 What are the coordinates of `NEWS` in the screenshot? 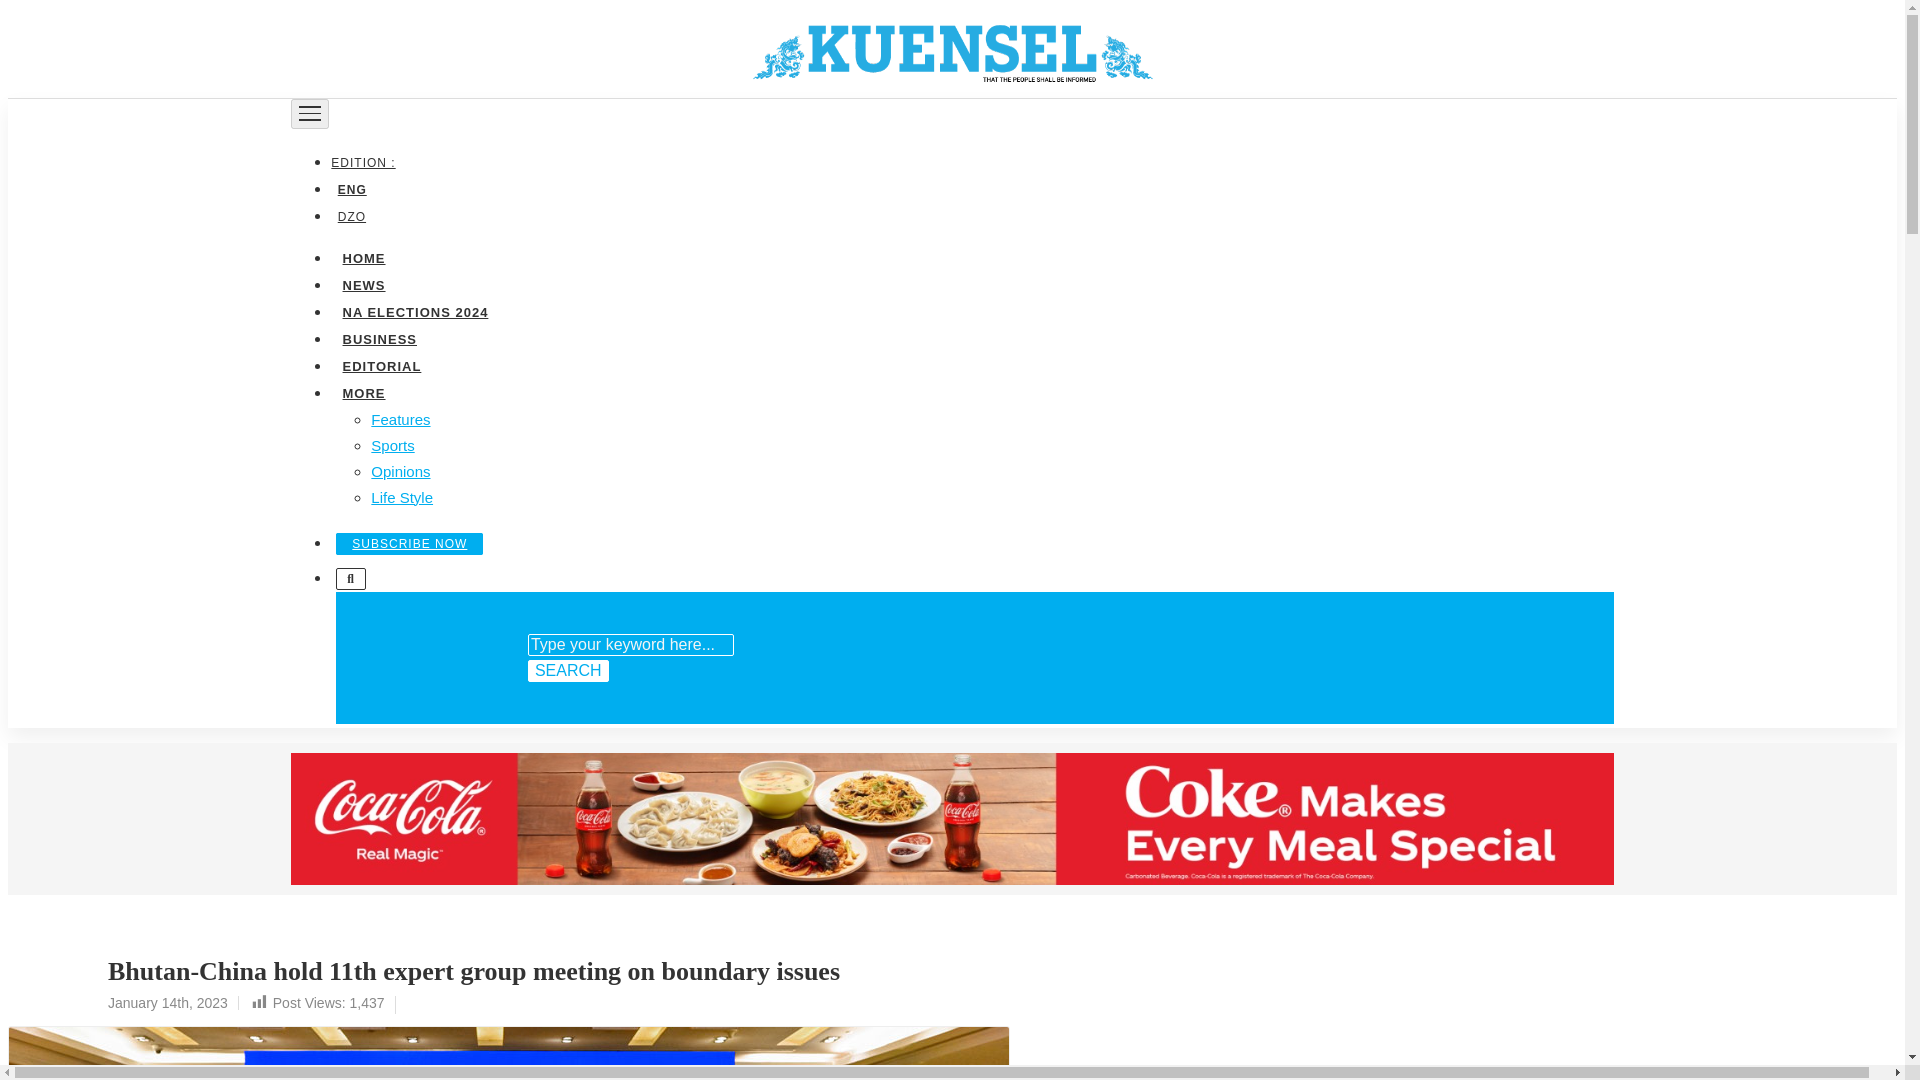 It's located at (362, 284).